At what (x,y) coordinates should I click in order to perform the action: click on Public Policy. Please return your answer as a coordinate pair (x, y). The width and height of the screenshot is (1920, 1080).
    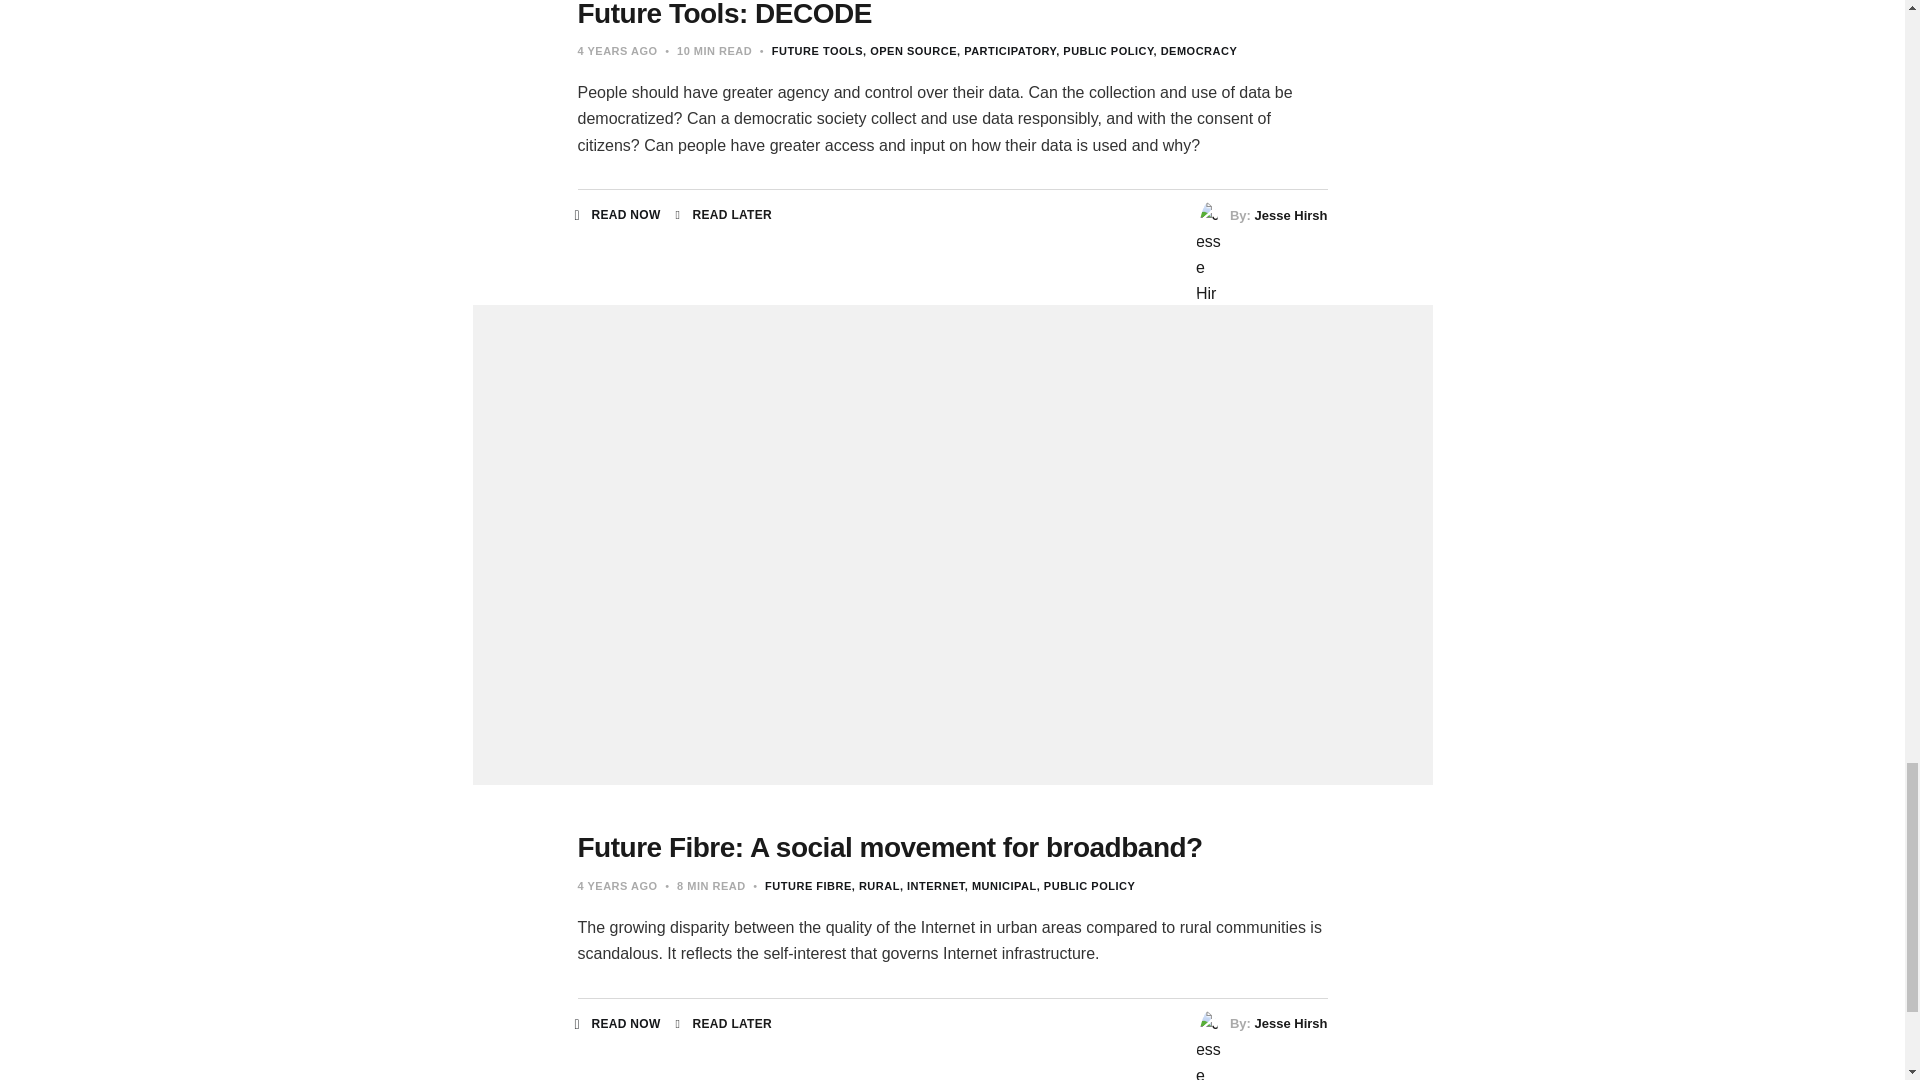
    Looking at the image, I should click on (1104, 51).